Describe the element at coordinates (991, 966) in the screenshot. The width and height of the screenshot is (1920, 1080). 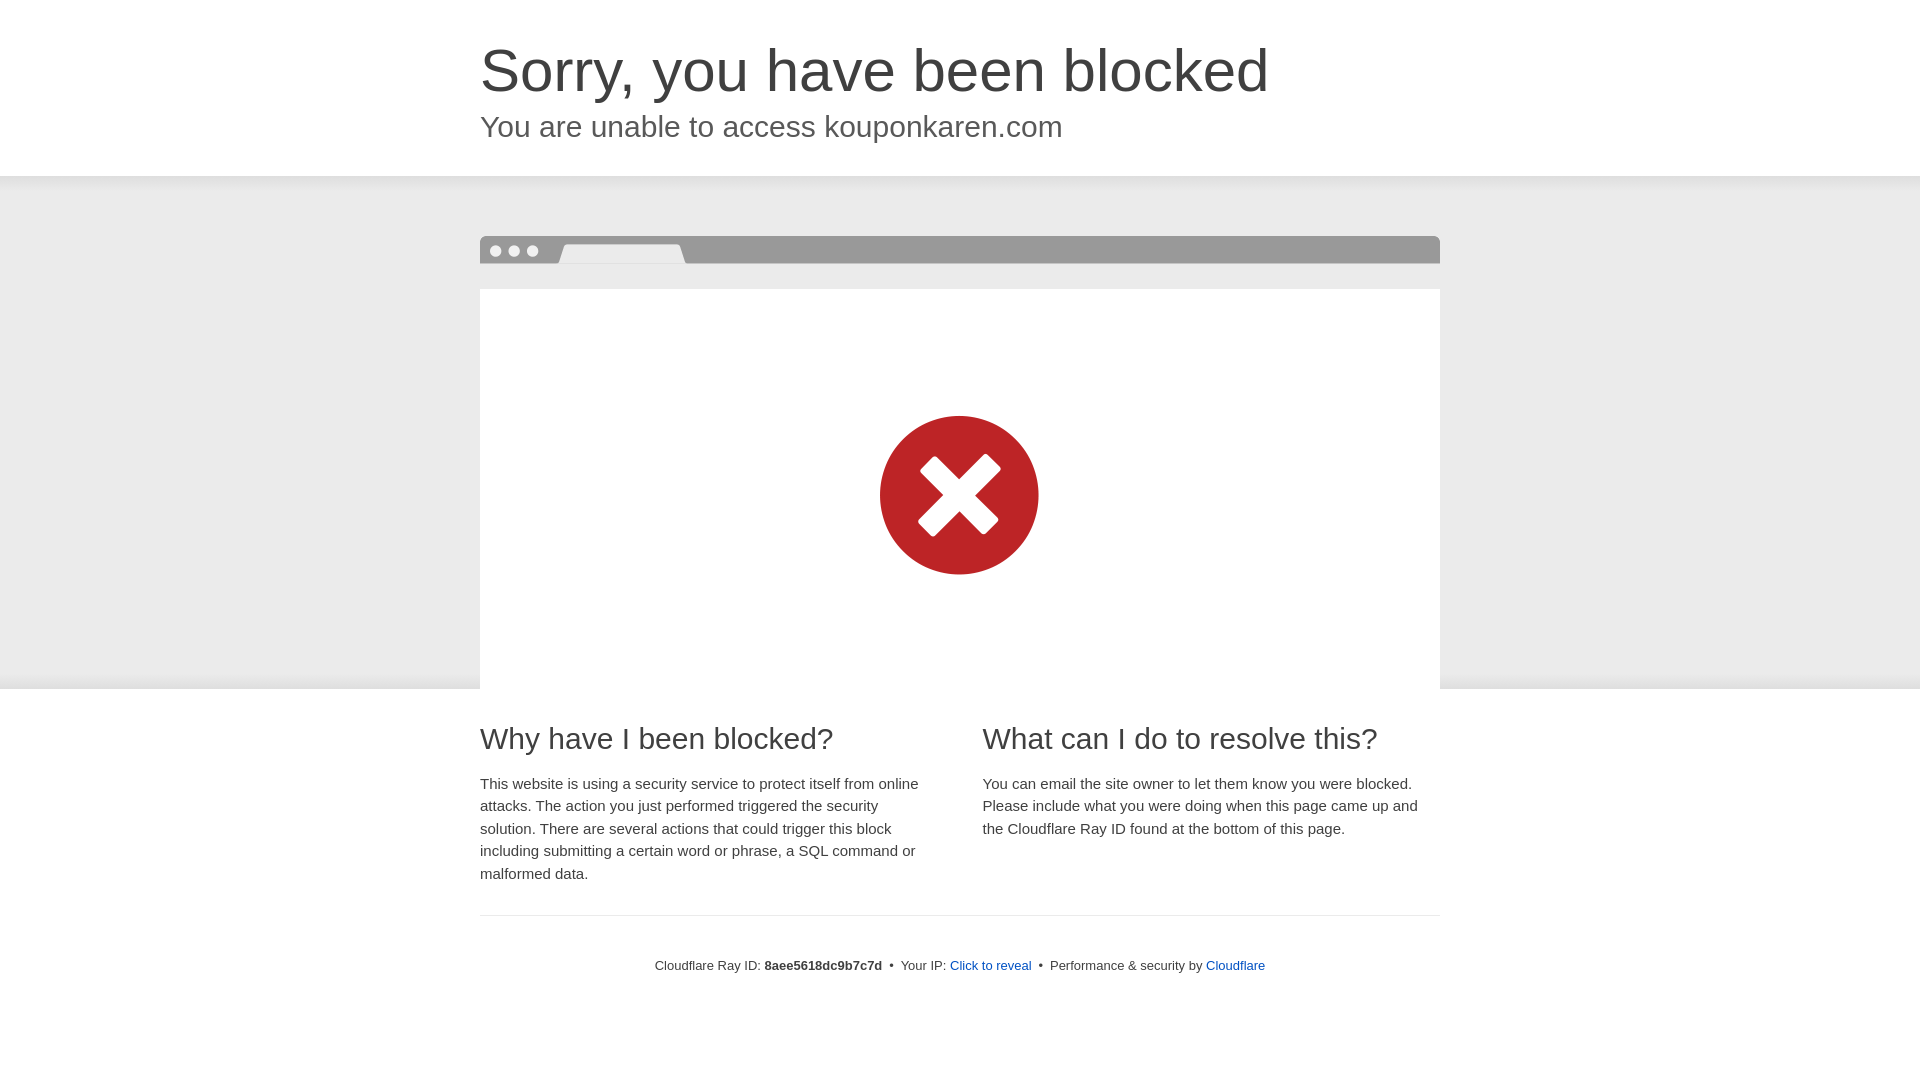
I see `Click to reveal` at that location.